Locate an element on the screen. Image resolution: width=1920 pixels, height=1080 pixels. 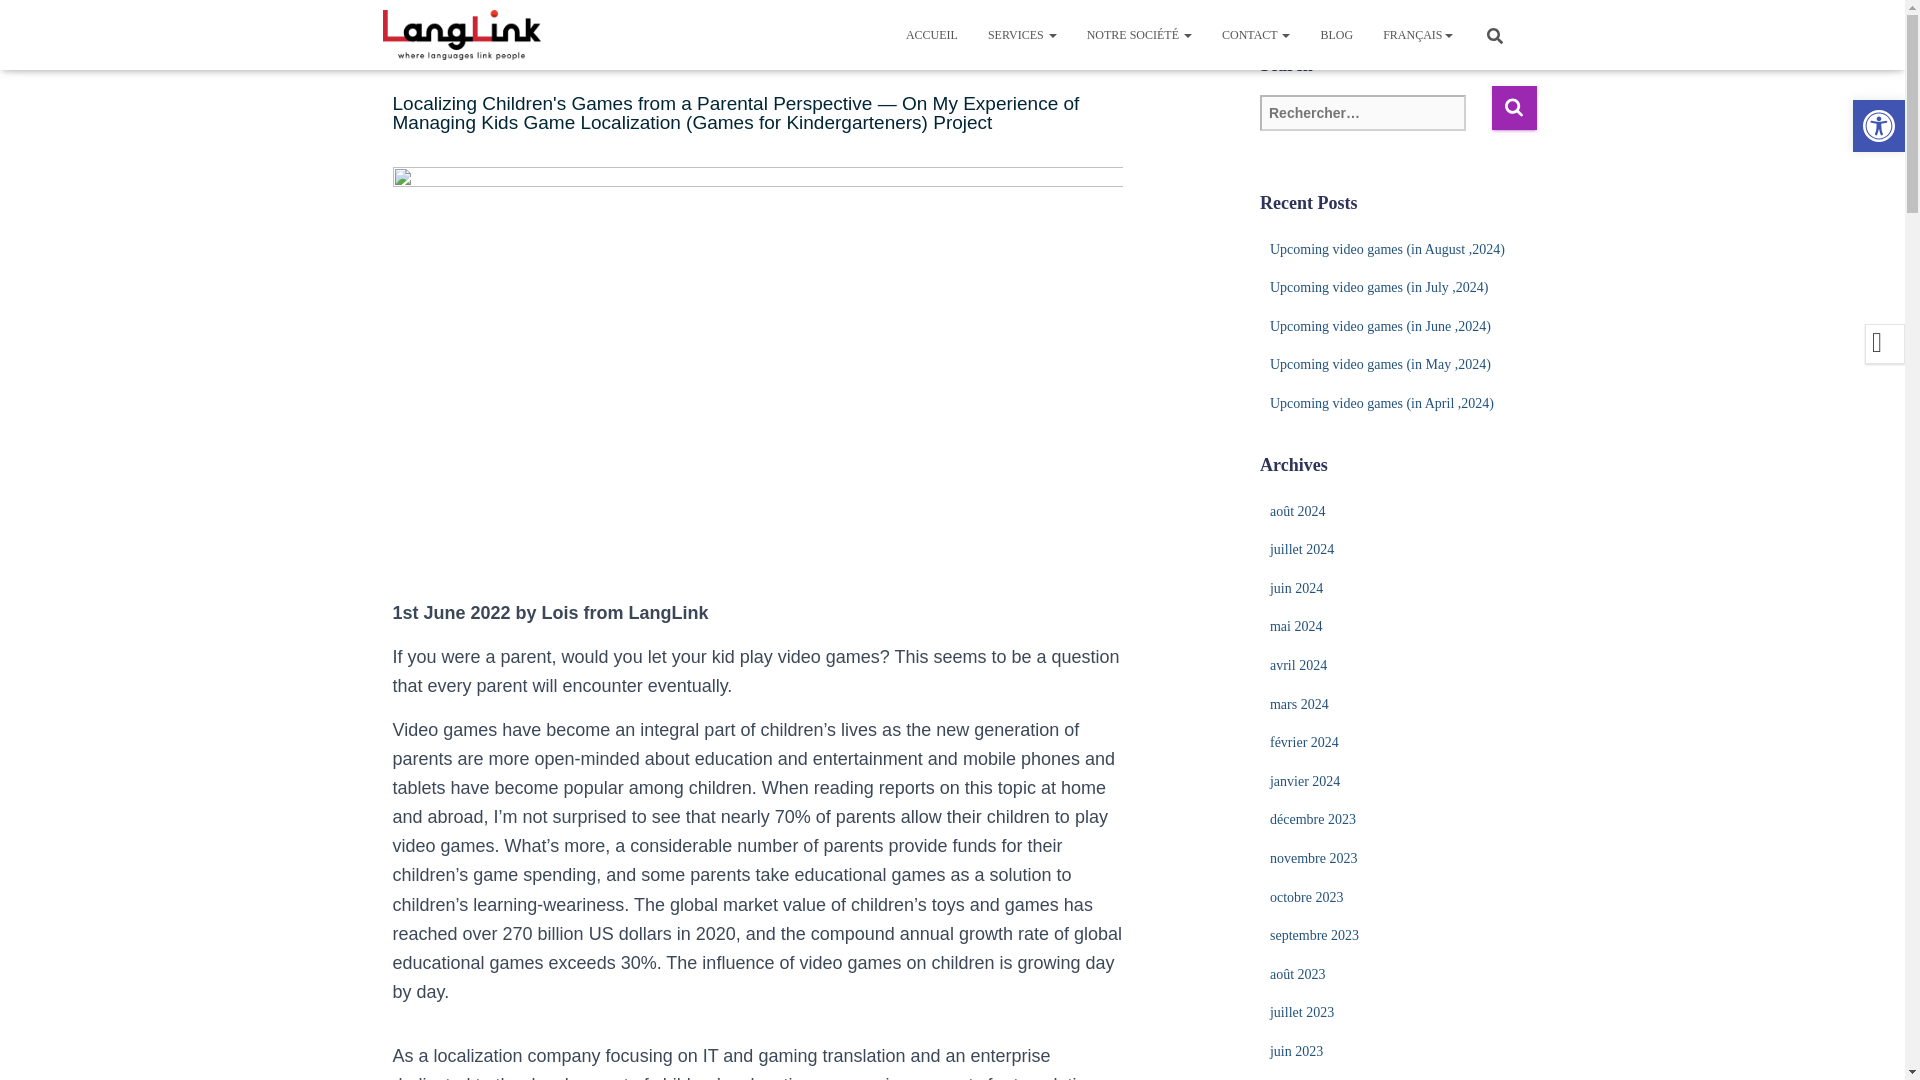
SERVICES is located at coordinates (1022, 34).